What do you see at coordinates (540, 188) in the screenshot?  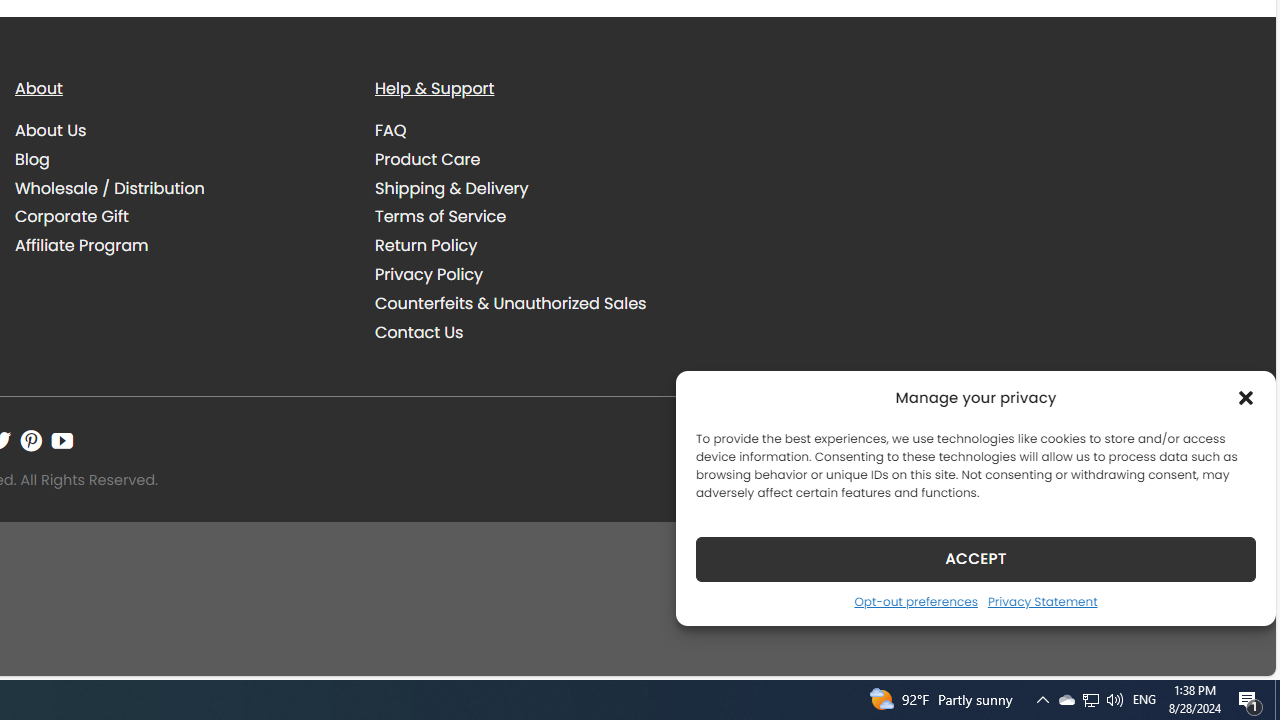 I see `Shipping & Delivery` at bounding box center [540, 188].